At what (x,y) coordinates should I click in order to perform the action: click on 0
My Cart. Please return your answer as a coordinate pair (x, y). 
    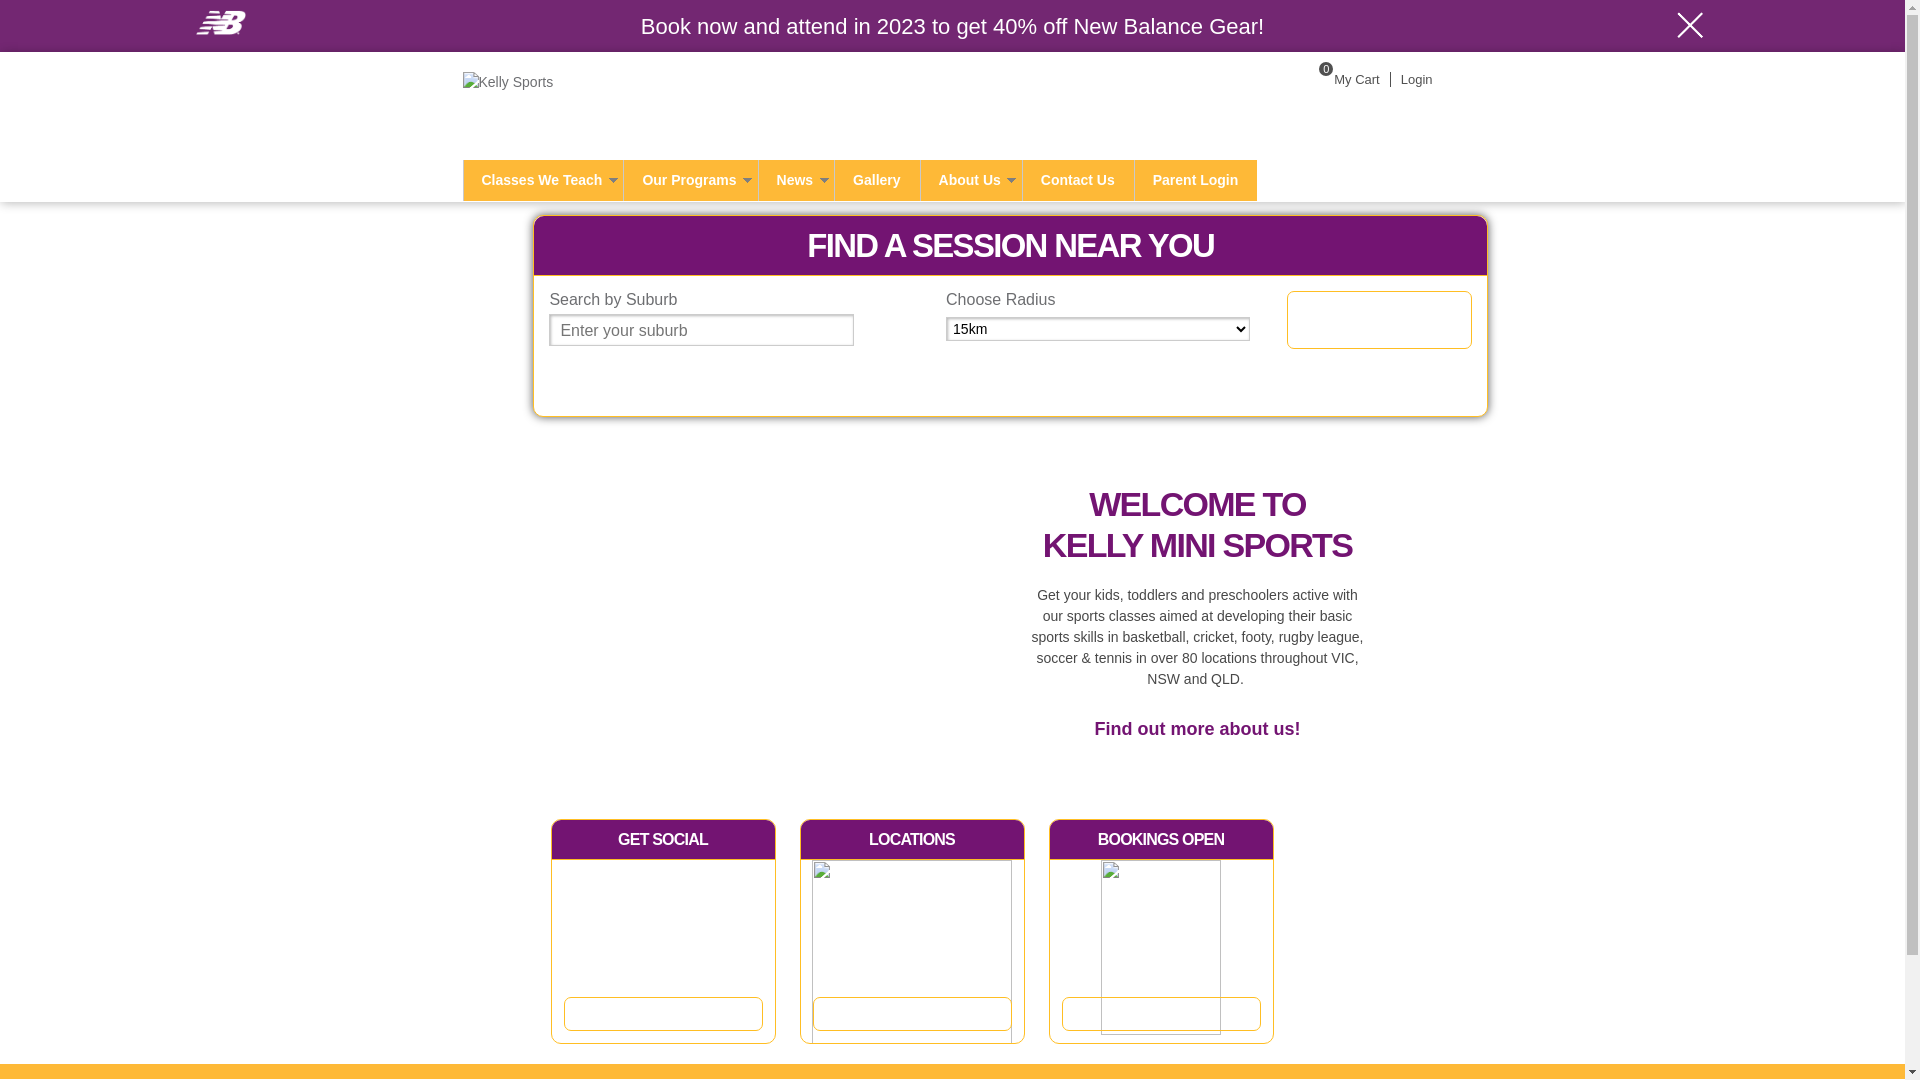
    Looking at the image, I should click on (1344, 80).